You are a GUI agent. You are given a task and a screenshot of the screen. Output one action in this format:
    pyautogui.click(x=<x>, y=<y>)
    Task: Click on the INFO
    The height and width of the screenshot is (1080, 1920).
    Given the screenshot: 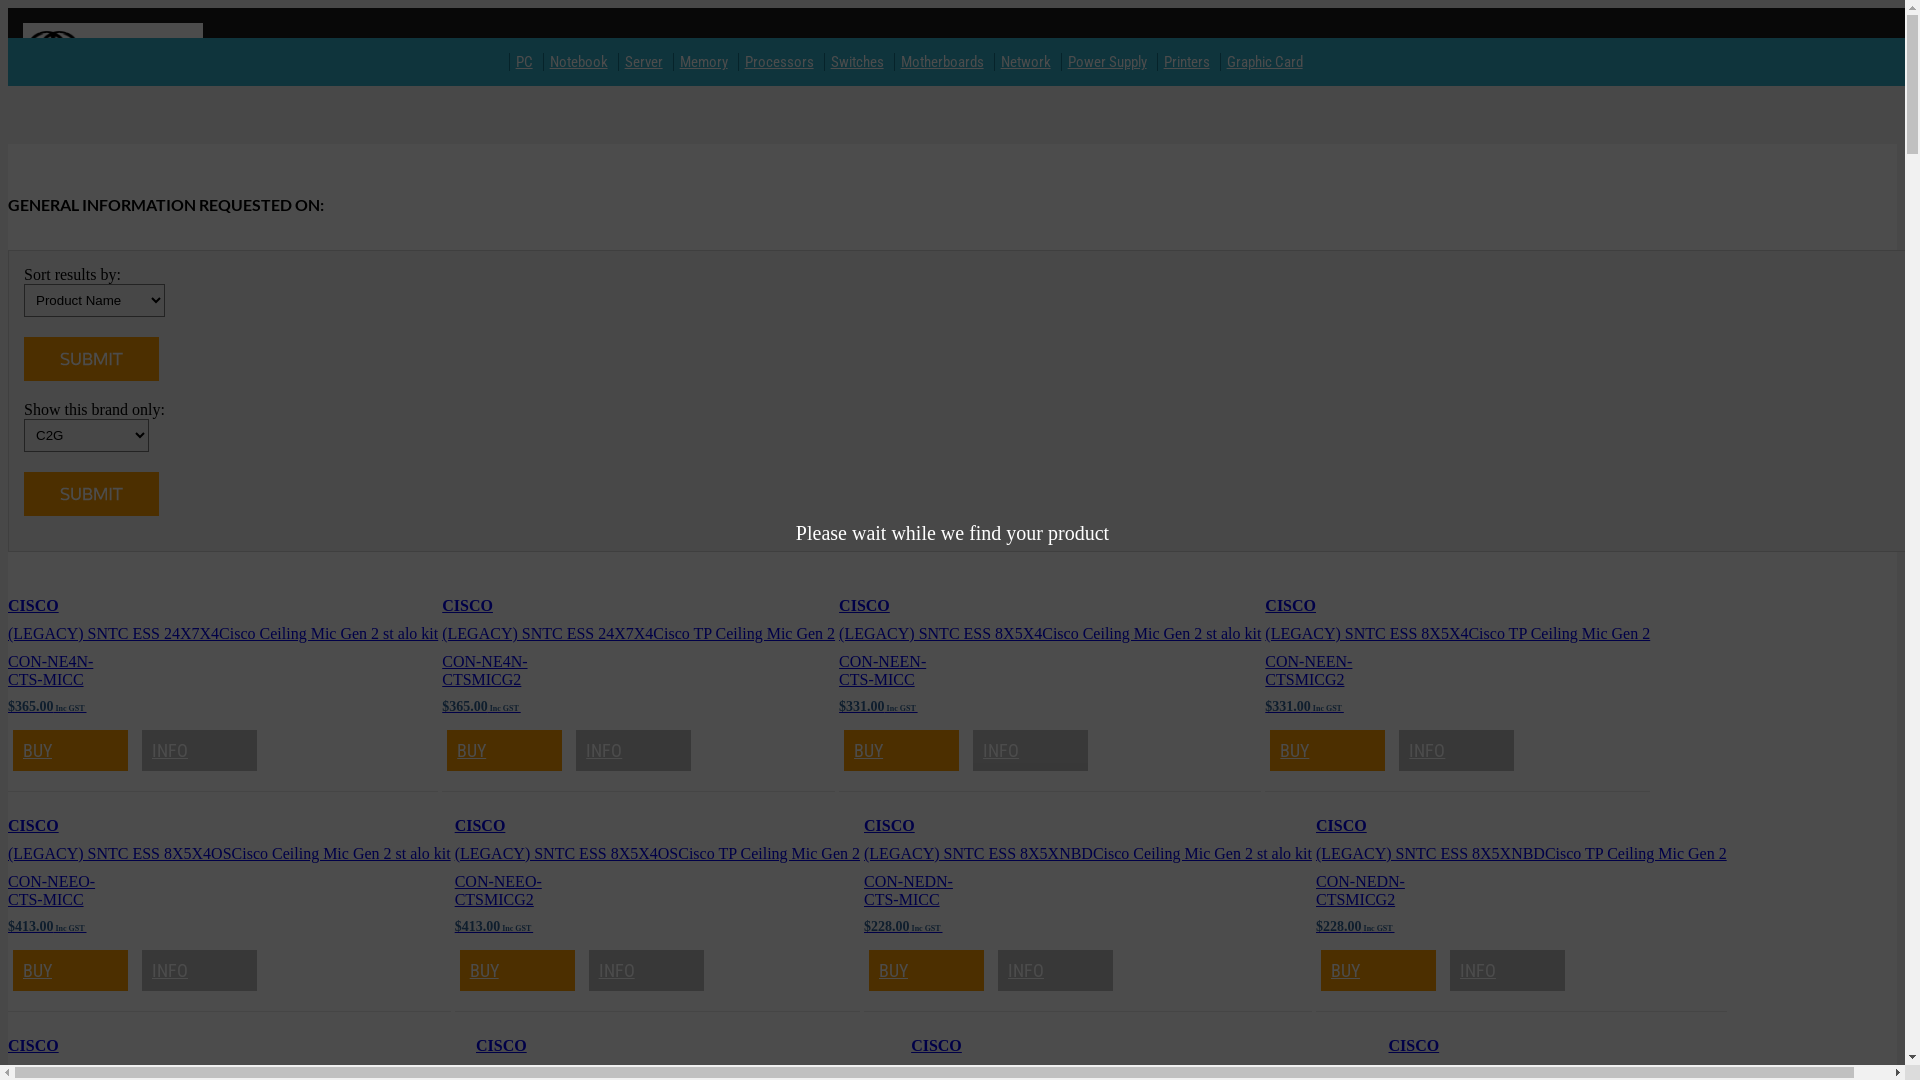 What is the action you would take?
    pyautogui.click(x=634, y=750)
    